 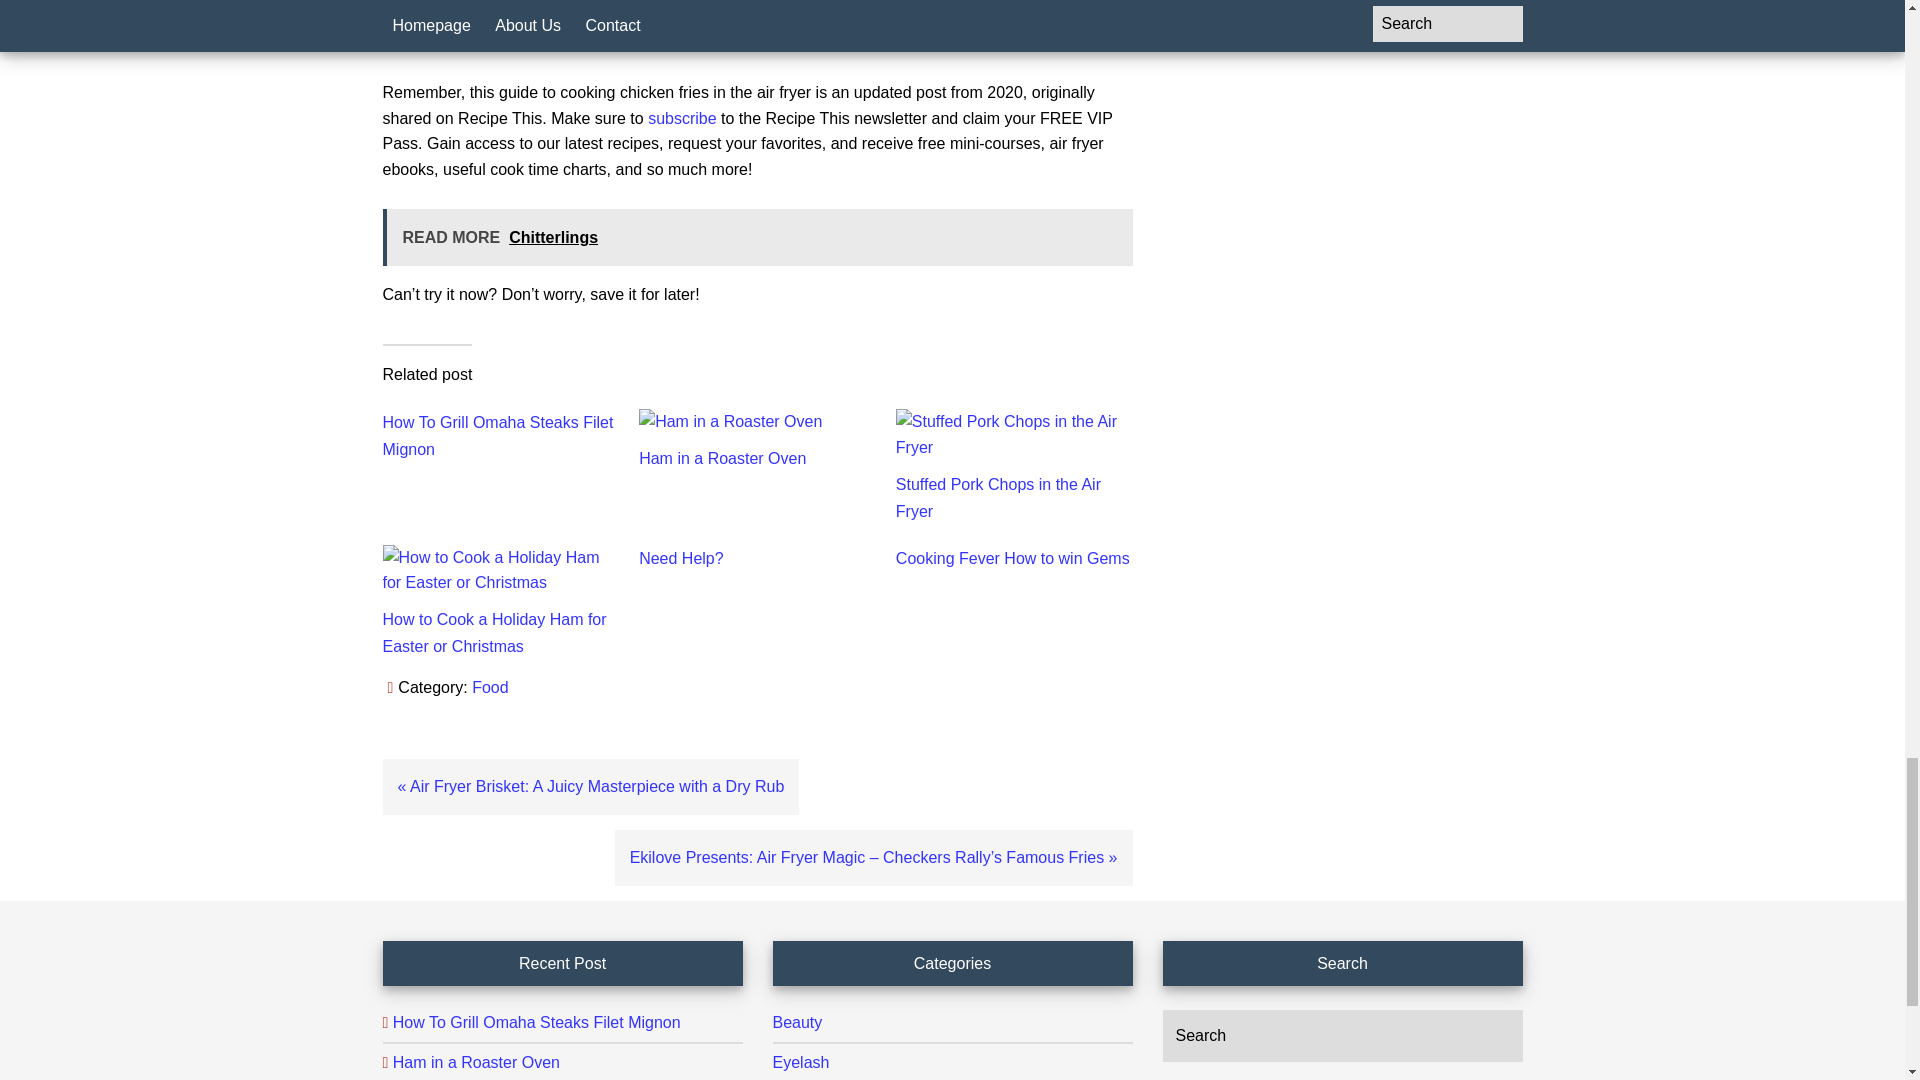 I want to click on Stuffed Pork Chops in the Air Fryer, so click(x=998, y=498).